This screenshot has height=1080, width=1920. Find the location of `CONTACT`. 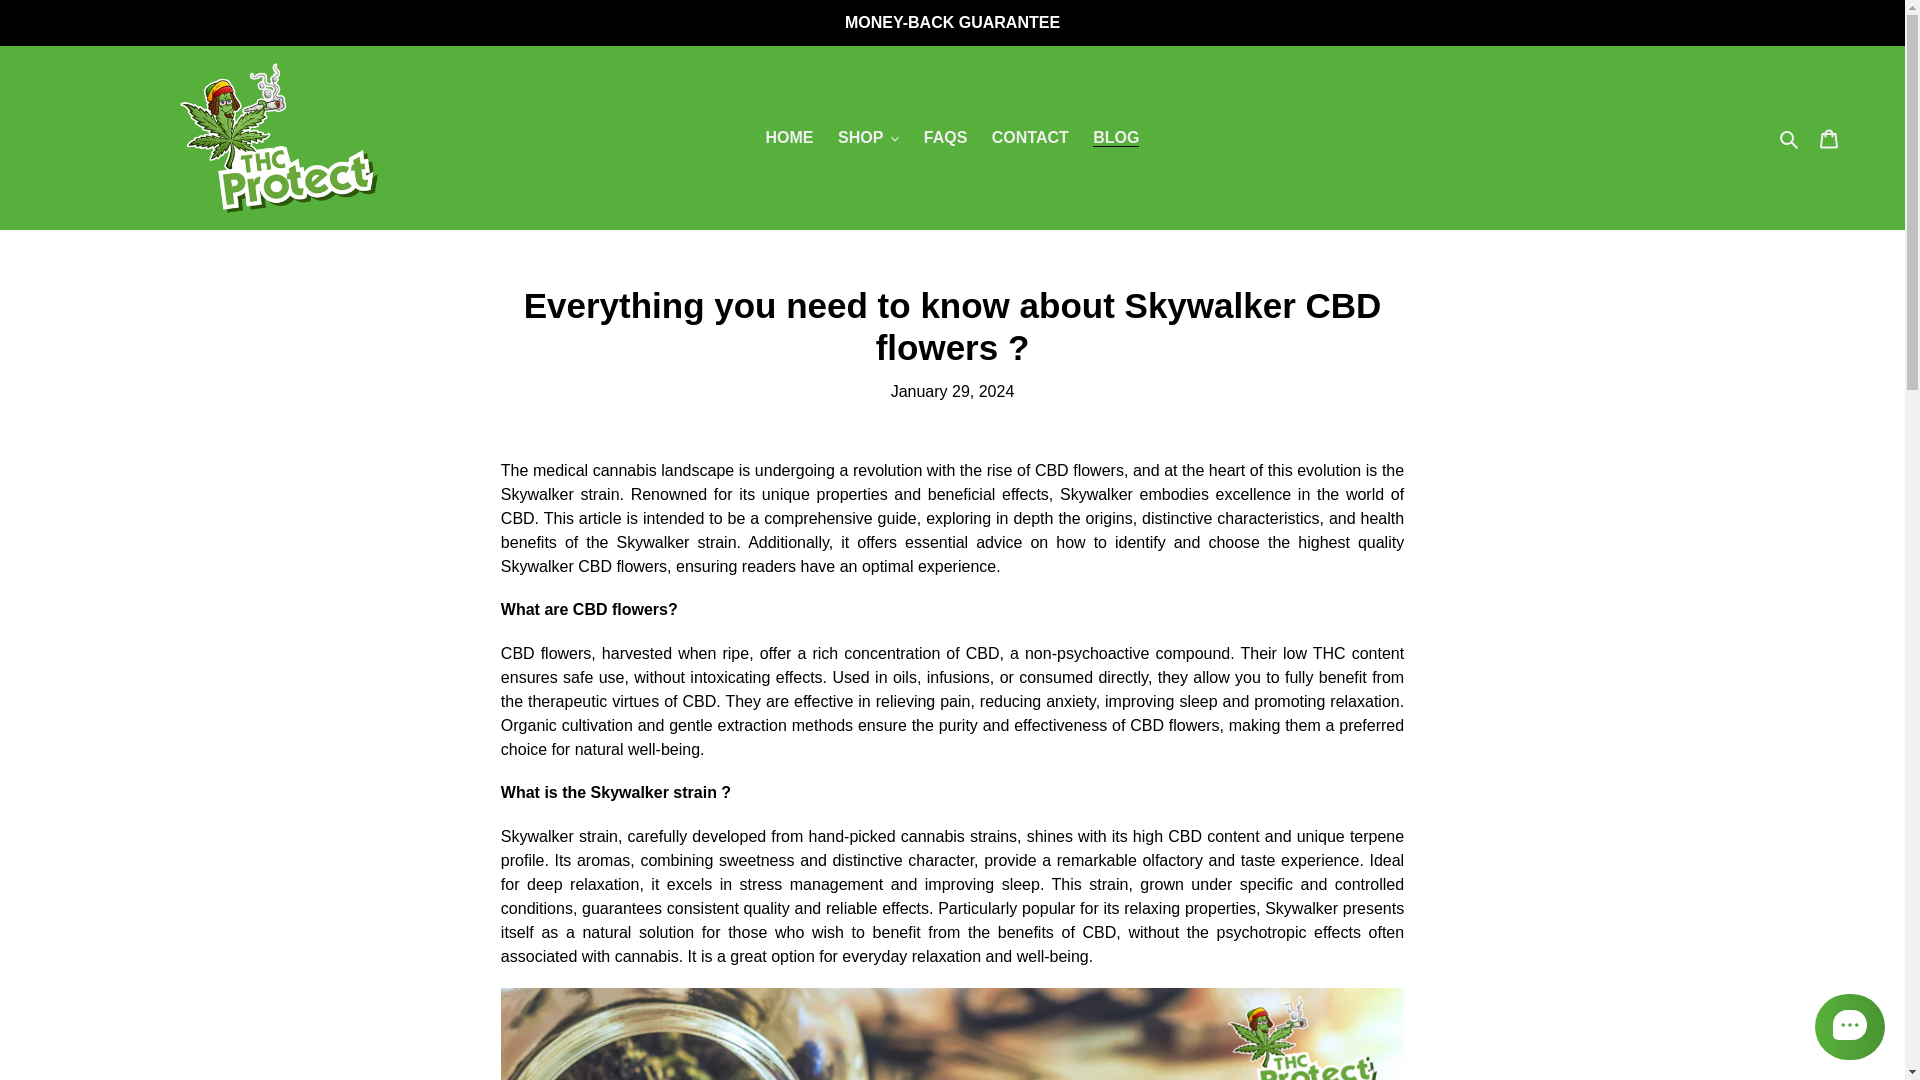

CONTACT is located at coordinates (1030, 138).